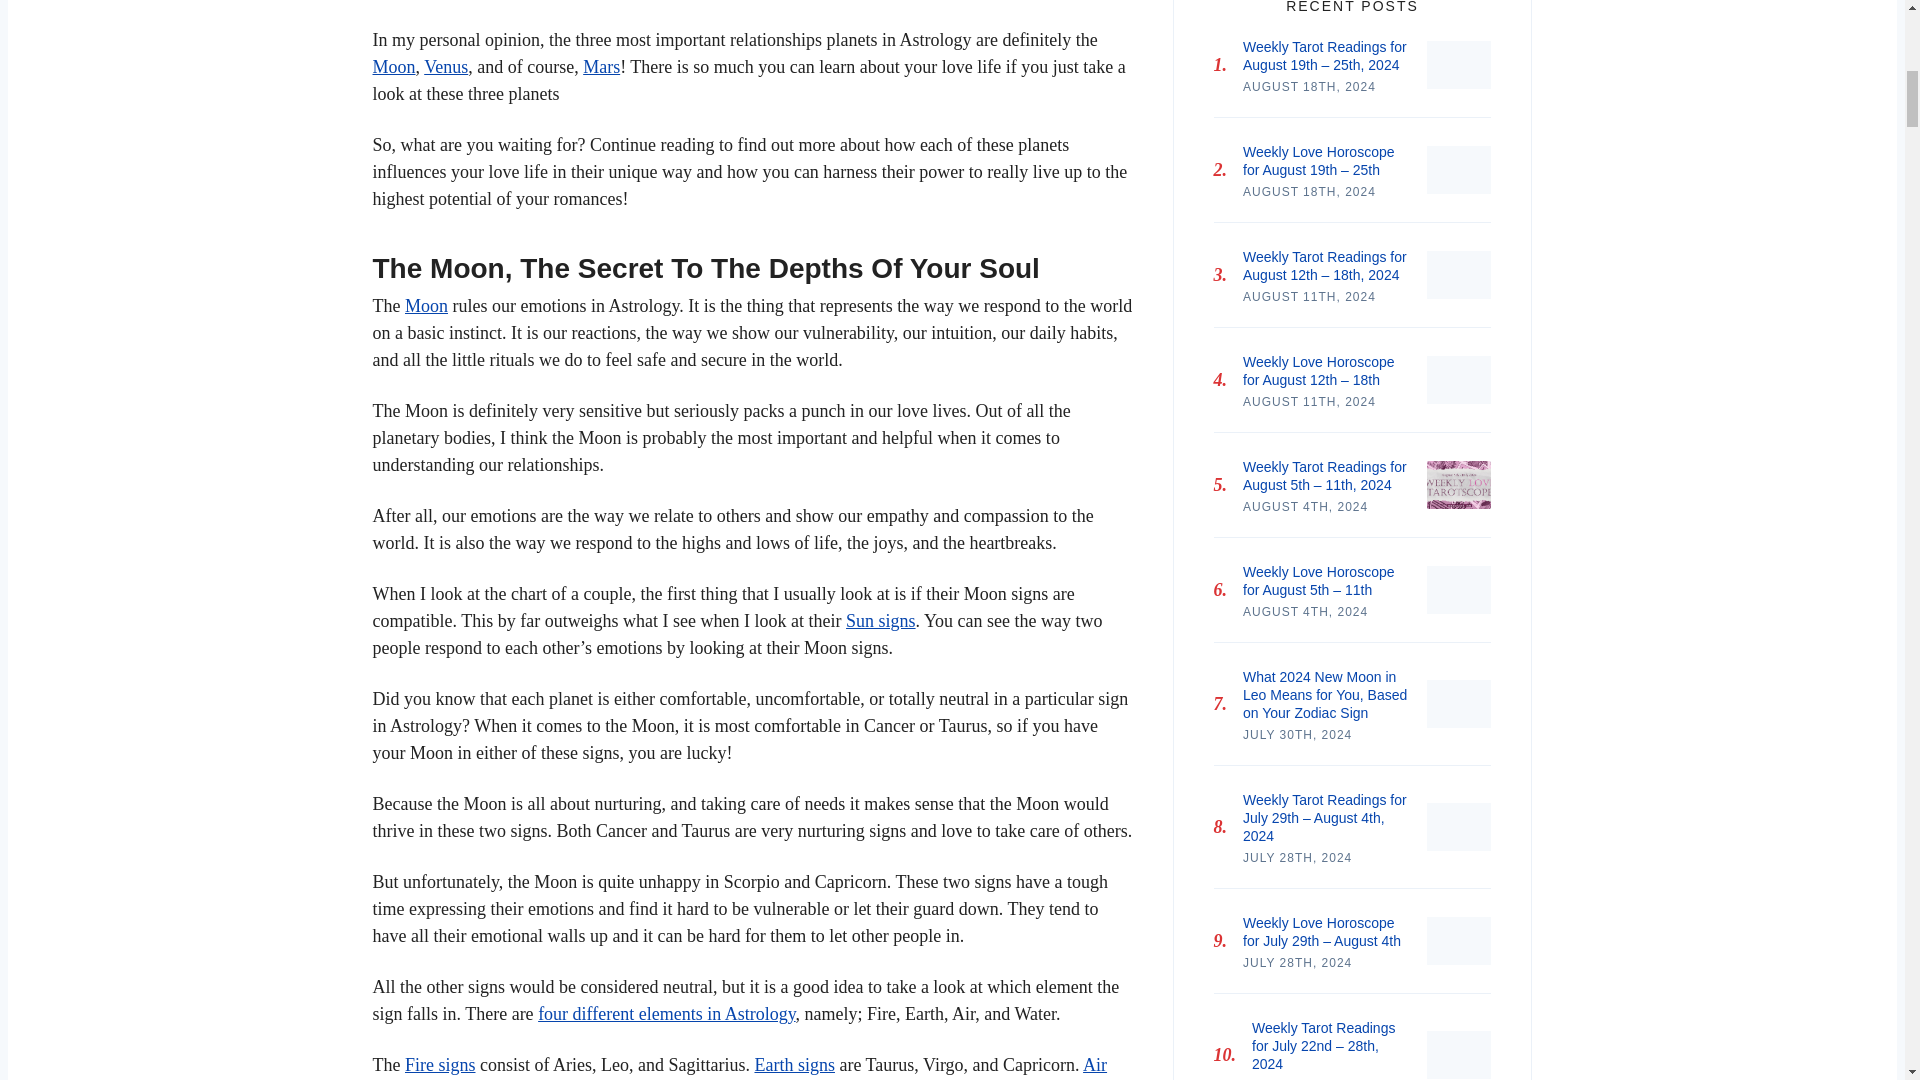  What do you see at coordinates (880, 620) in the screenshot?
I see `Sun signs` at bounding box center [880, 620].